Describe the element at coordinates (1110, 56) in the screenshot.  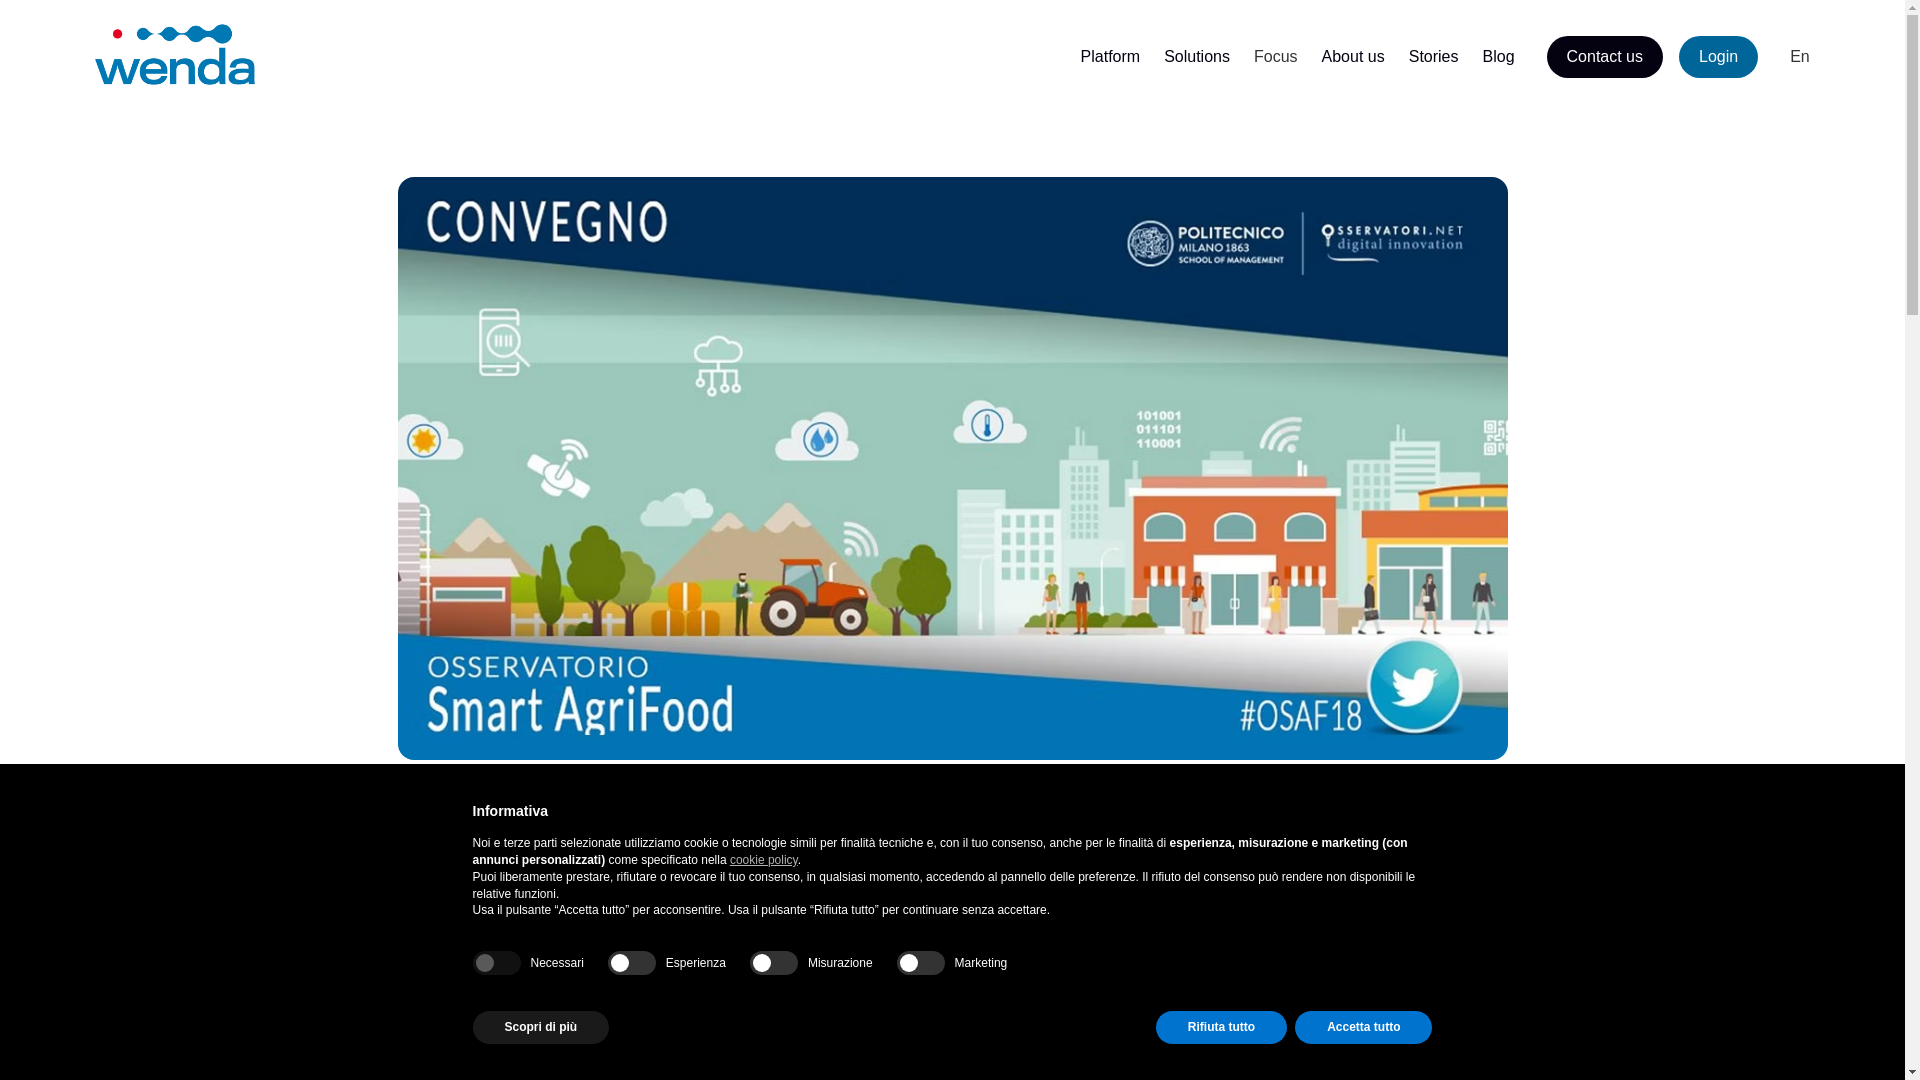
I see `Platform` at that location.